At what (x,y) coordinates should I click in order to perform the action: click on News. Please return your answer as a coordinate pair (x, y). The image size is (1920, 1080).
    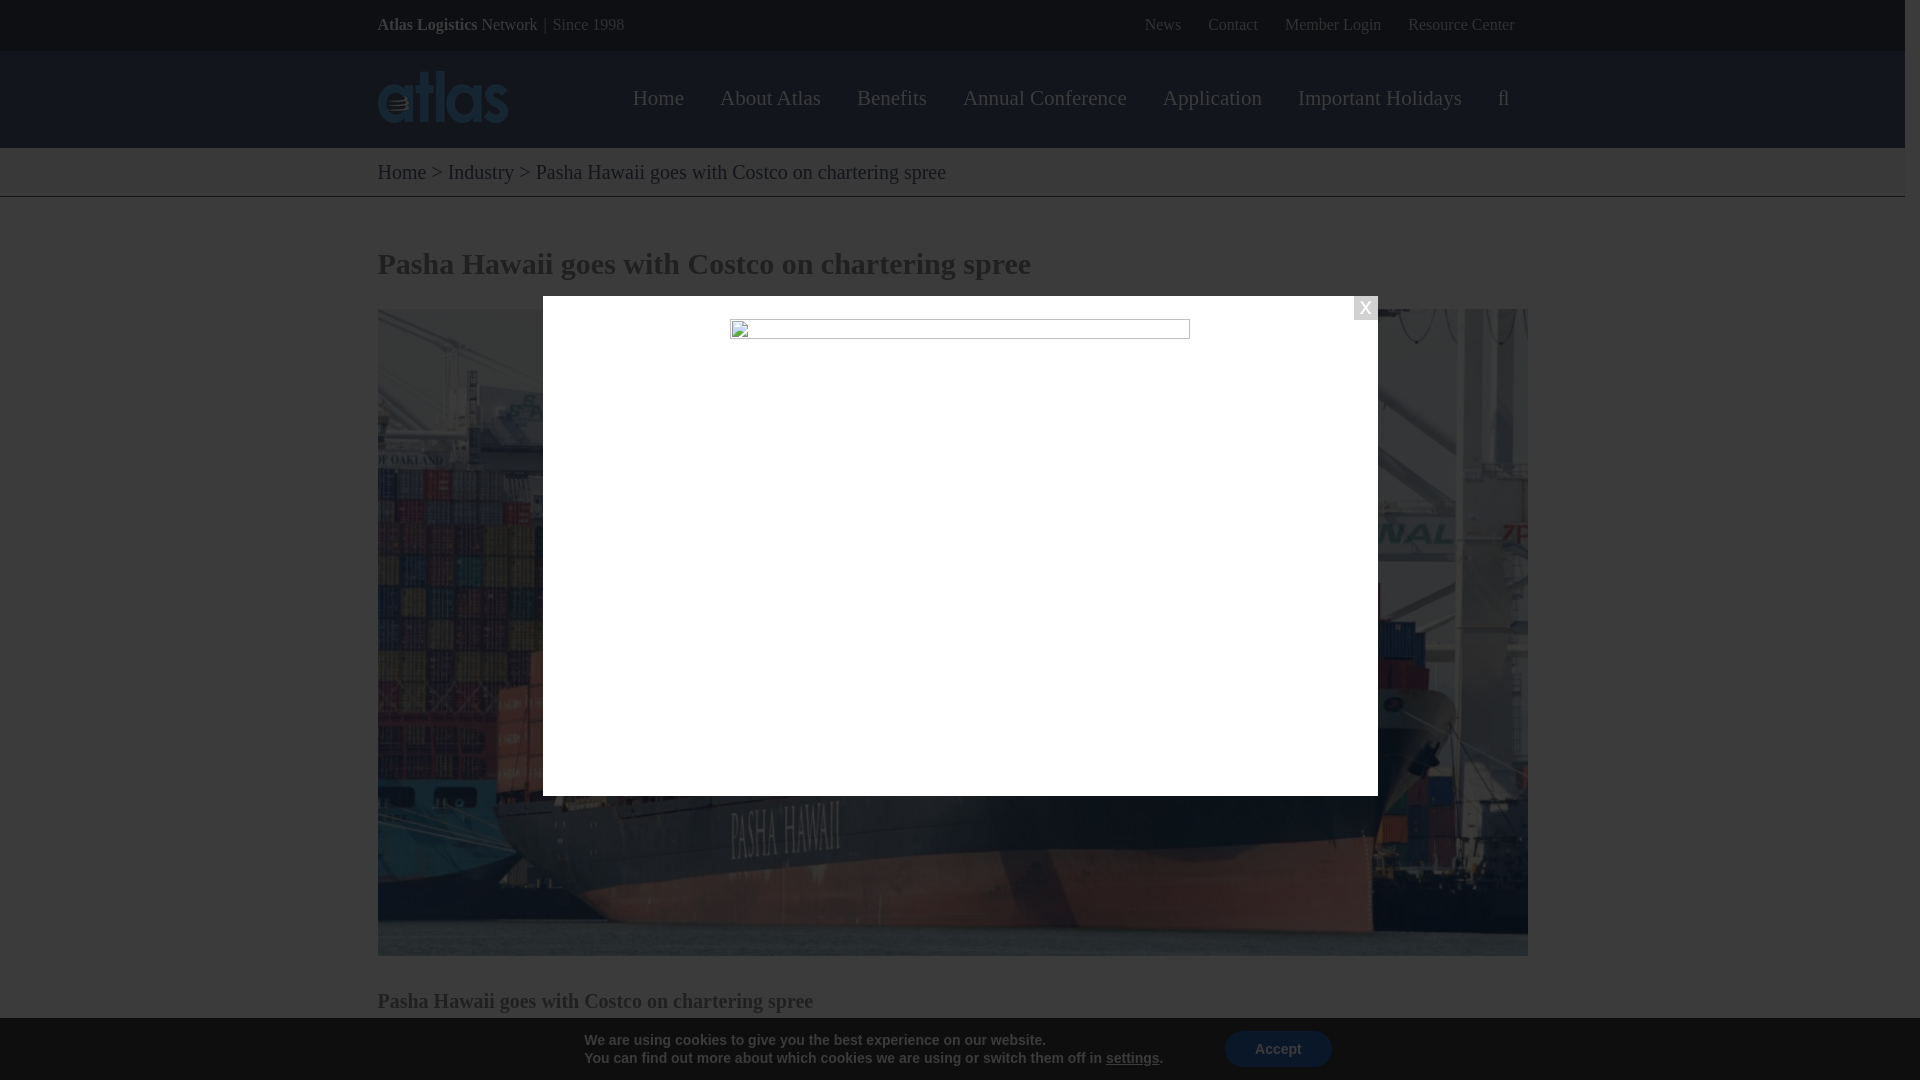
    Looking at the image, I should click on (1163, 24).